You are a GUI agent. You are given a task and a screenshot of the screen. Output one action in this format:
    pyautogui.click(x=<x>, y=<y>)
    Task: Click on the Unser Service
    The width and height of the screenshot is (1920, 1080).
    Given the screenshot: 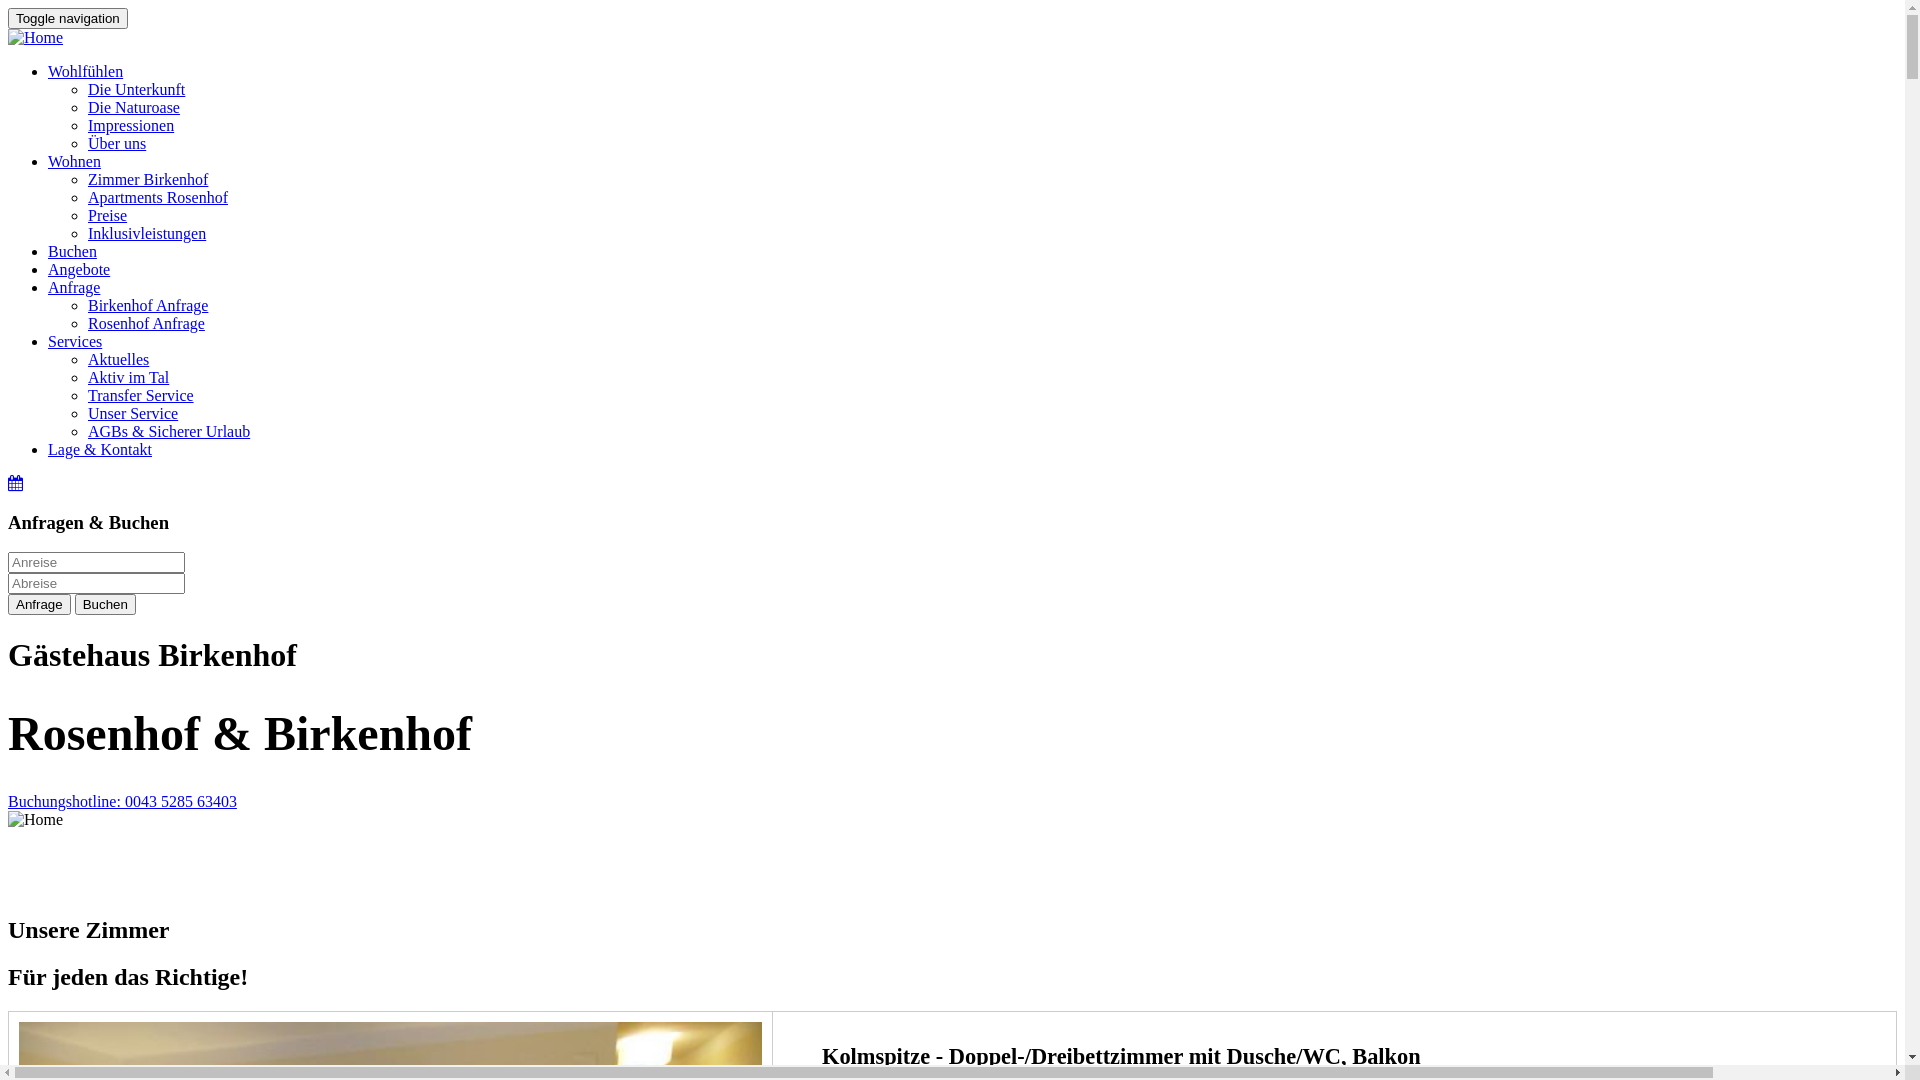 What is the action you would take?
    pyautogui.click(x=133, y=414)
    